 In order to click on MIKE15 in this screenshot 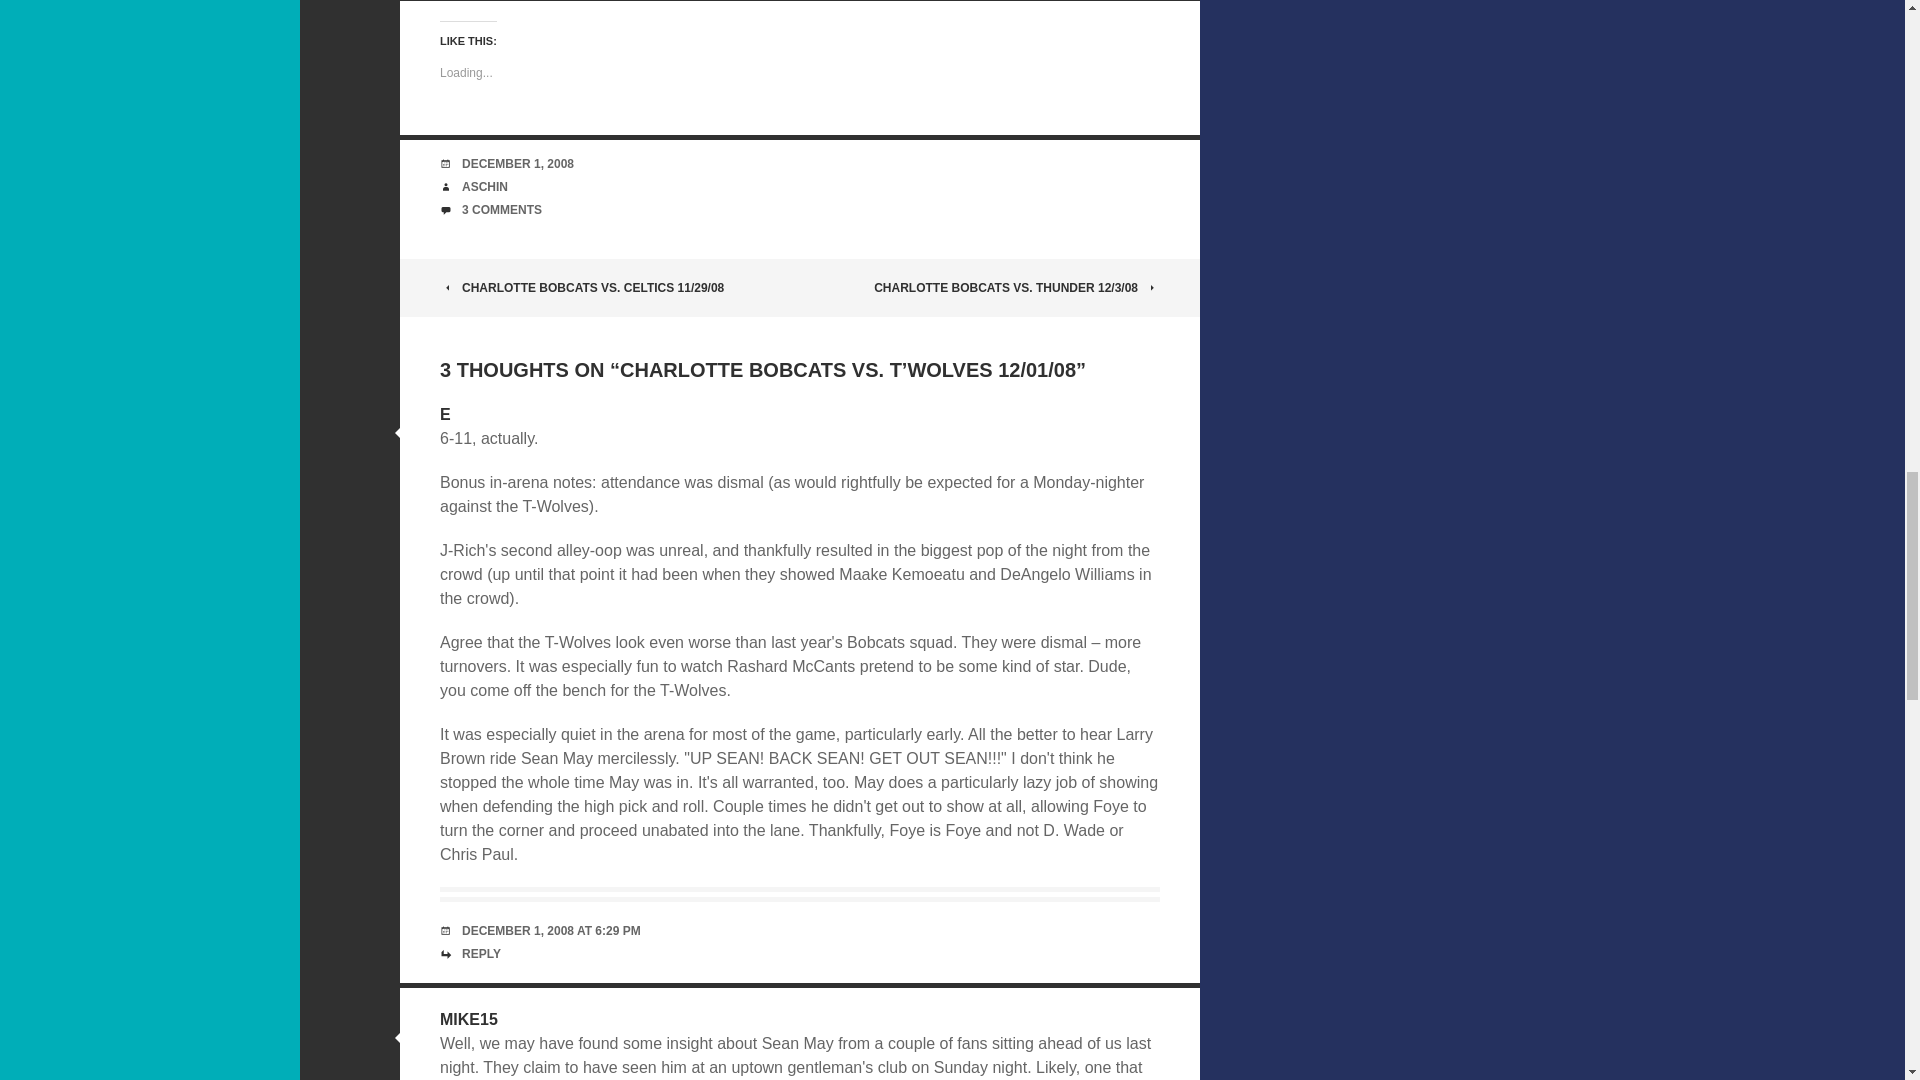, I will do `click(468, 1019)`.